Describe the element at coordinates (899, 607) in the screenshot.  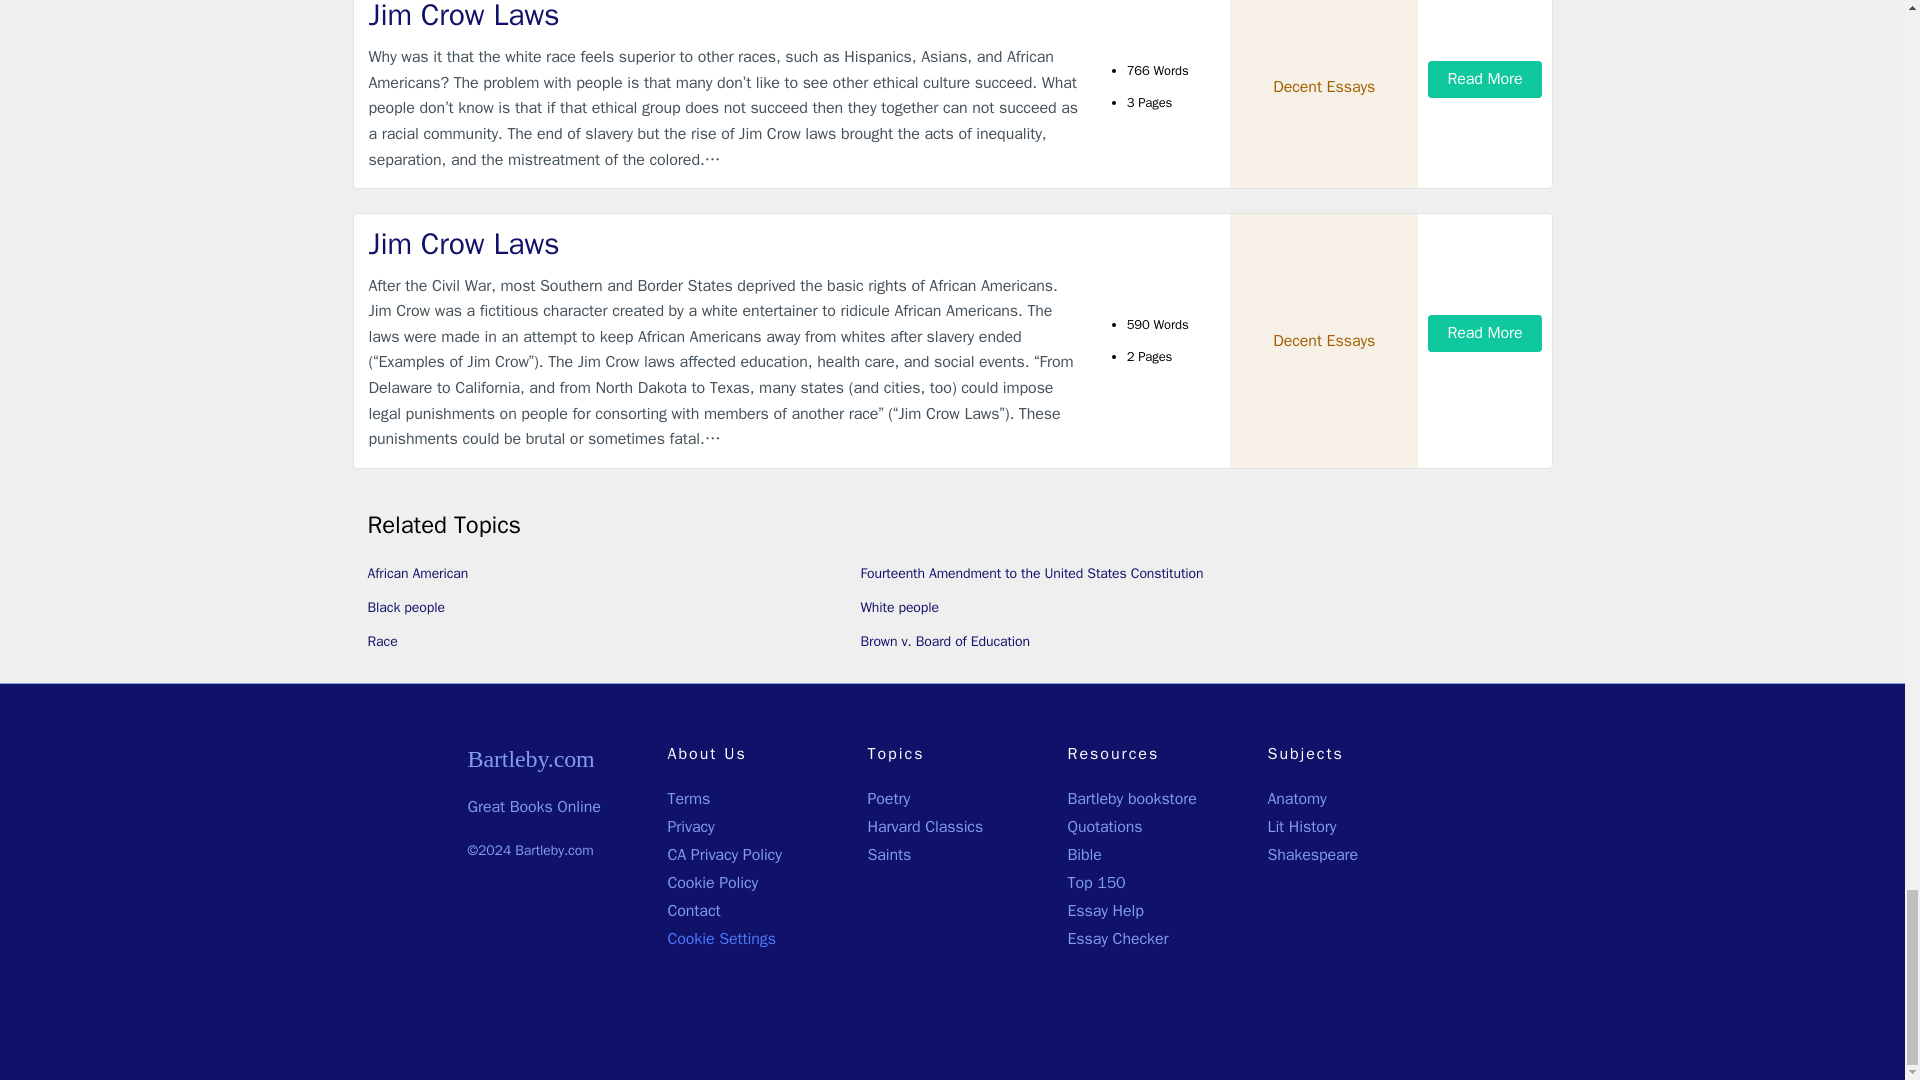
I see `White people` at that location.